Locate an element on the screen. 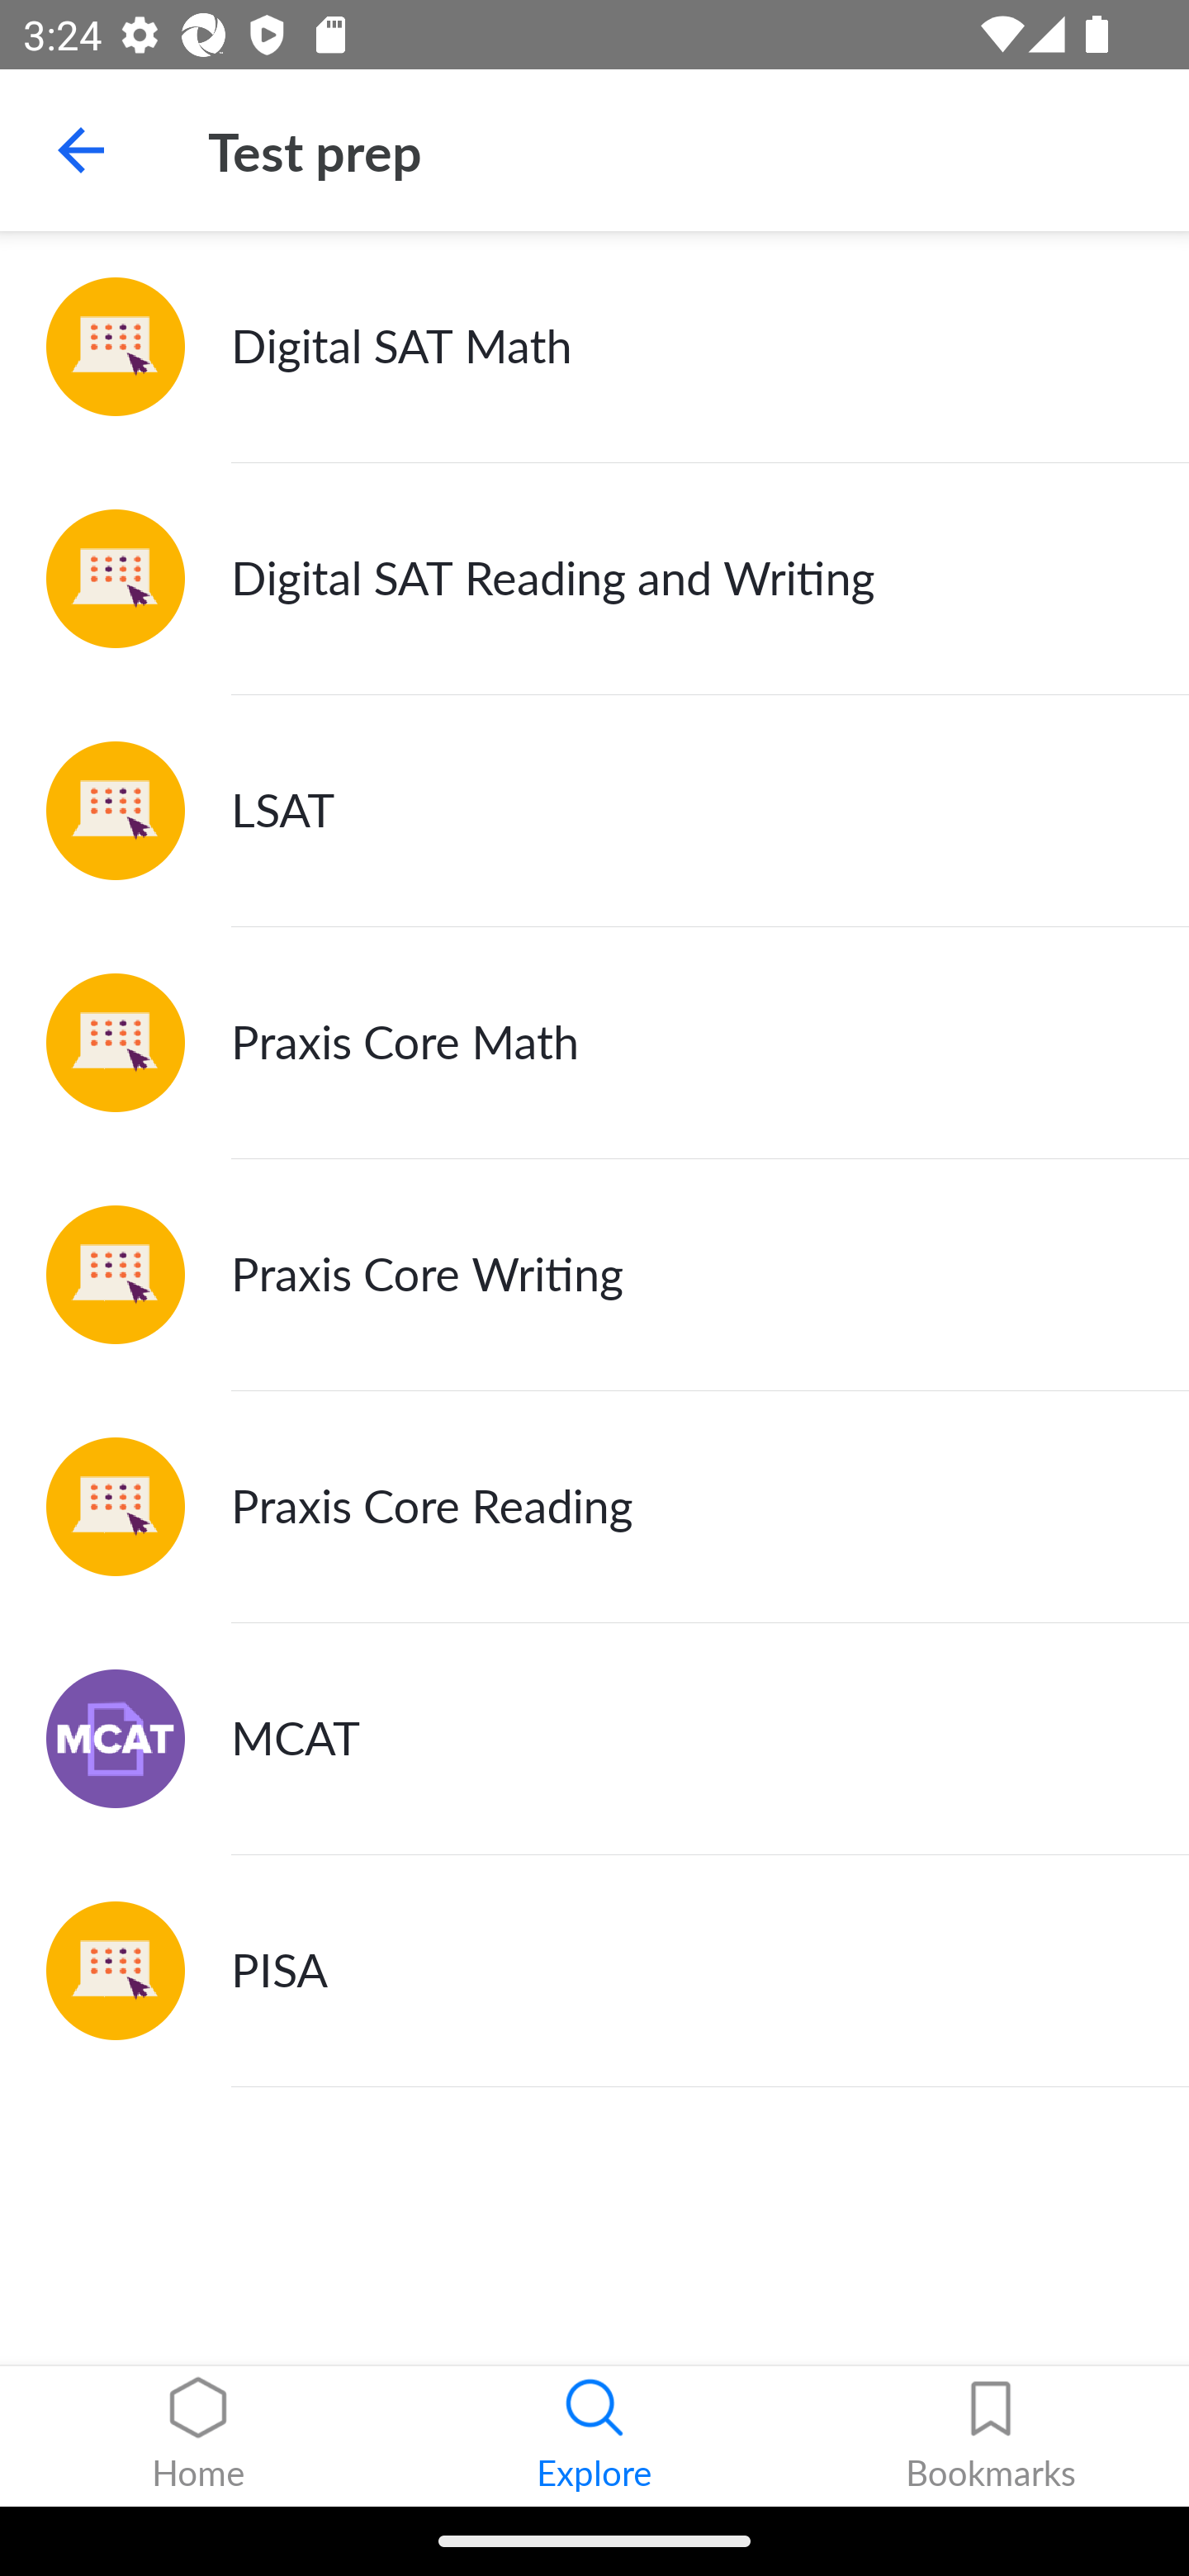 Image resolution: width=1189 pixels, height=2576 pixels. Digital SAT Reading and Writing  is located at coordinates (594, 580).